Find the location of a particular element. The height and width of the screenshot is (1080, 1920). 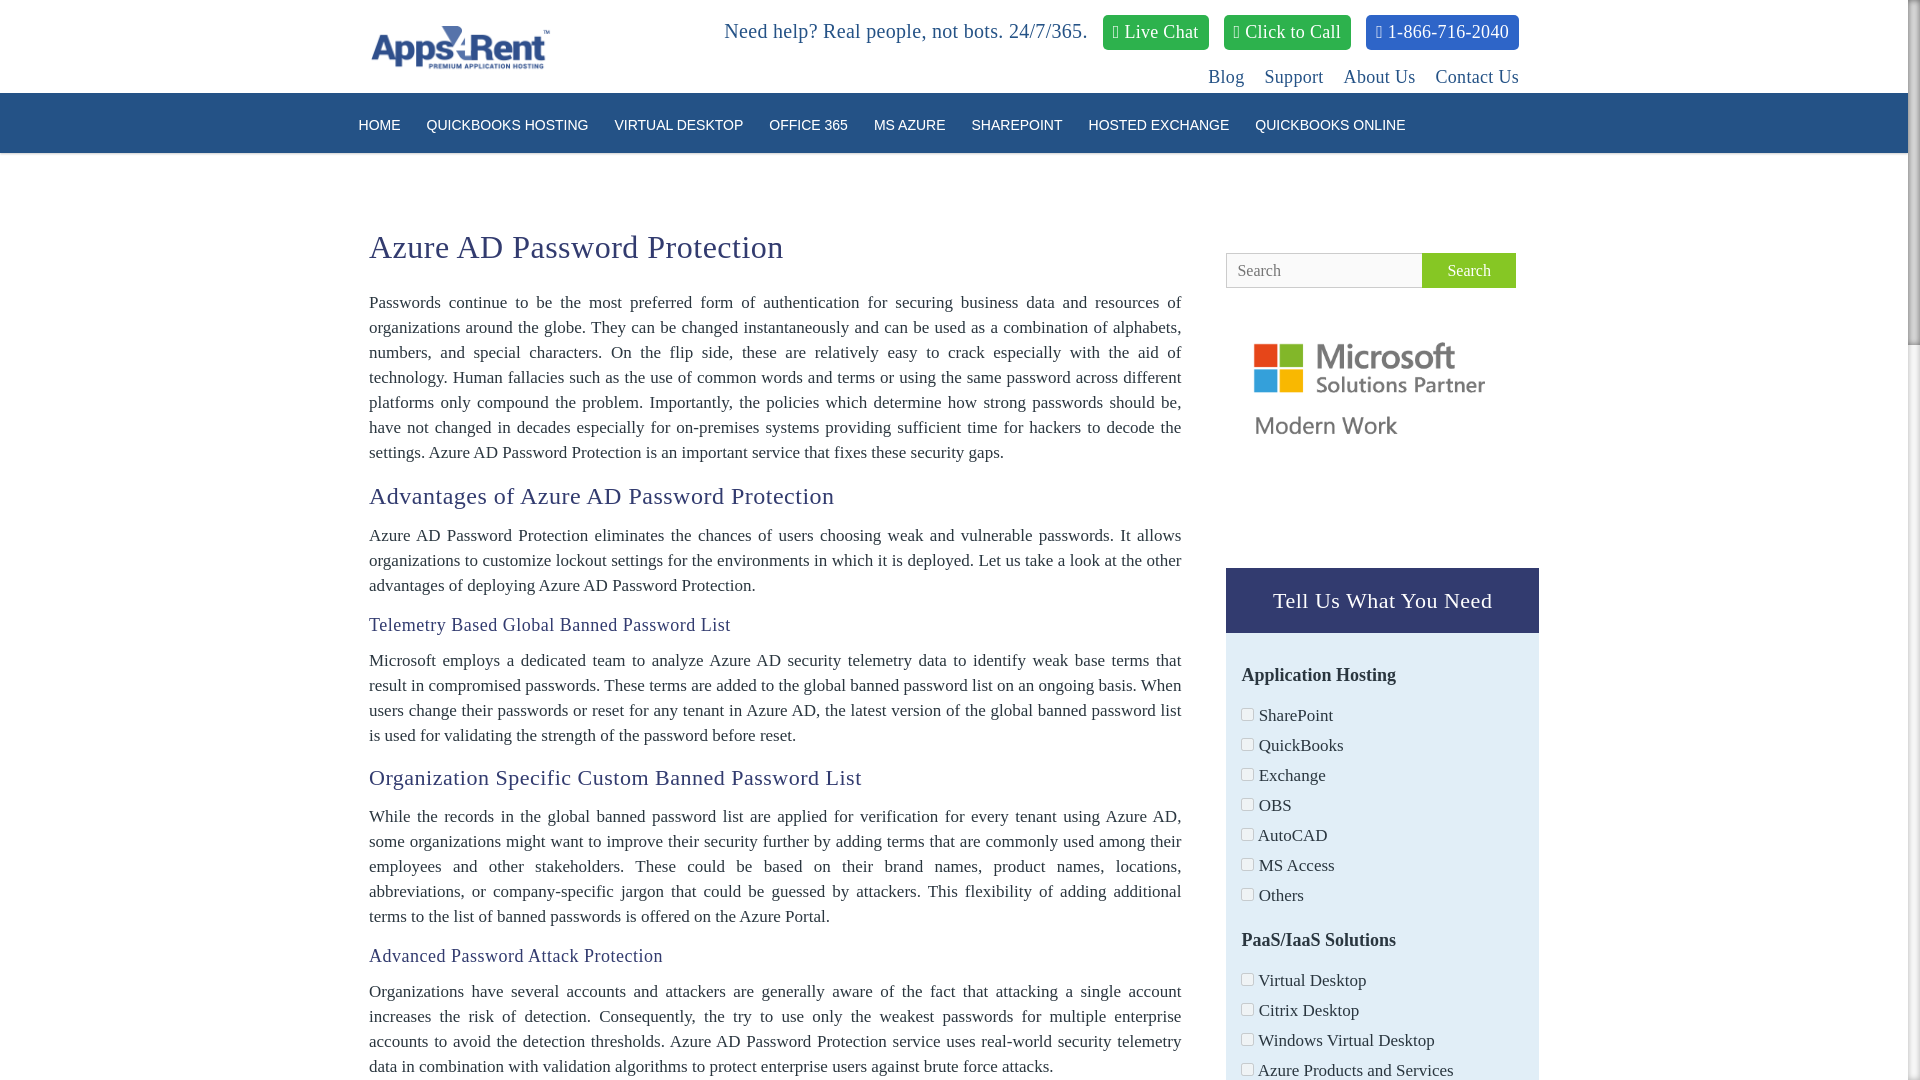

SharePoint is located at coordinates (1246, 714).